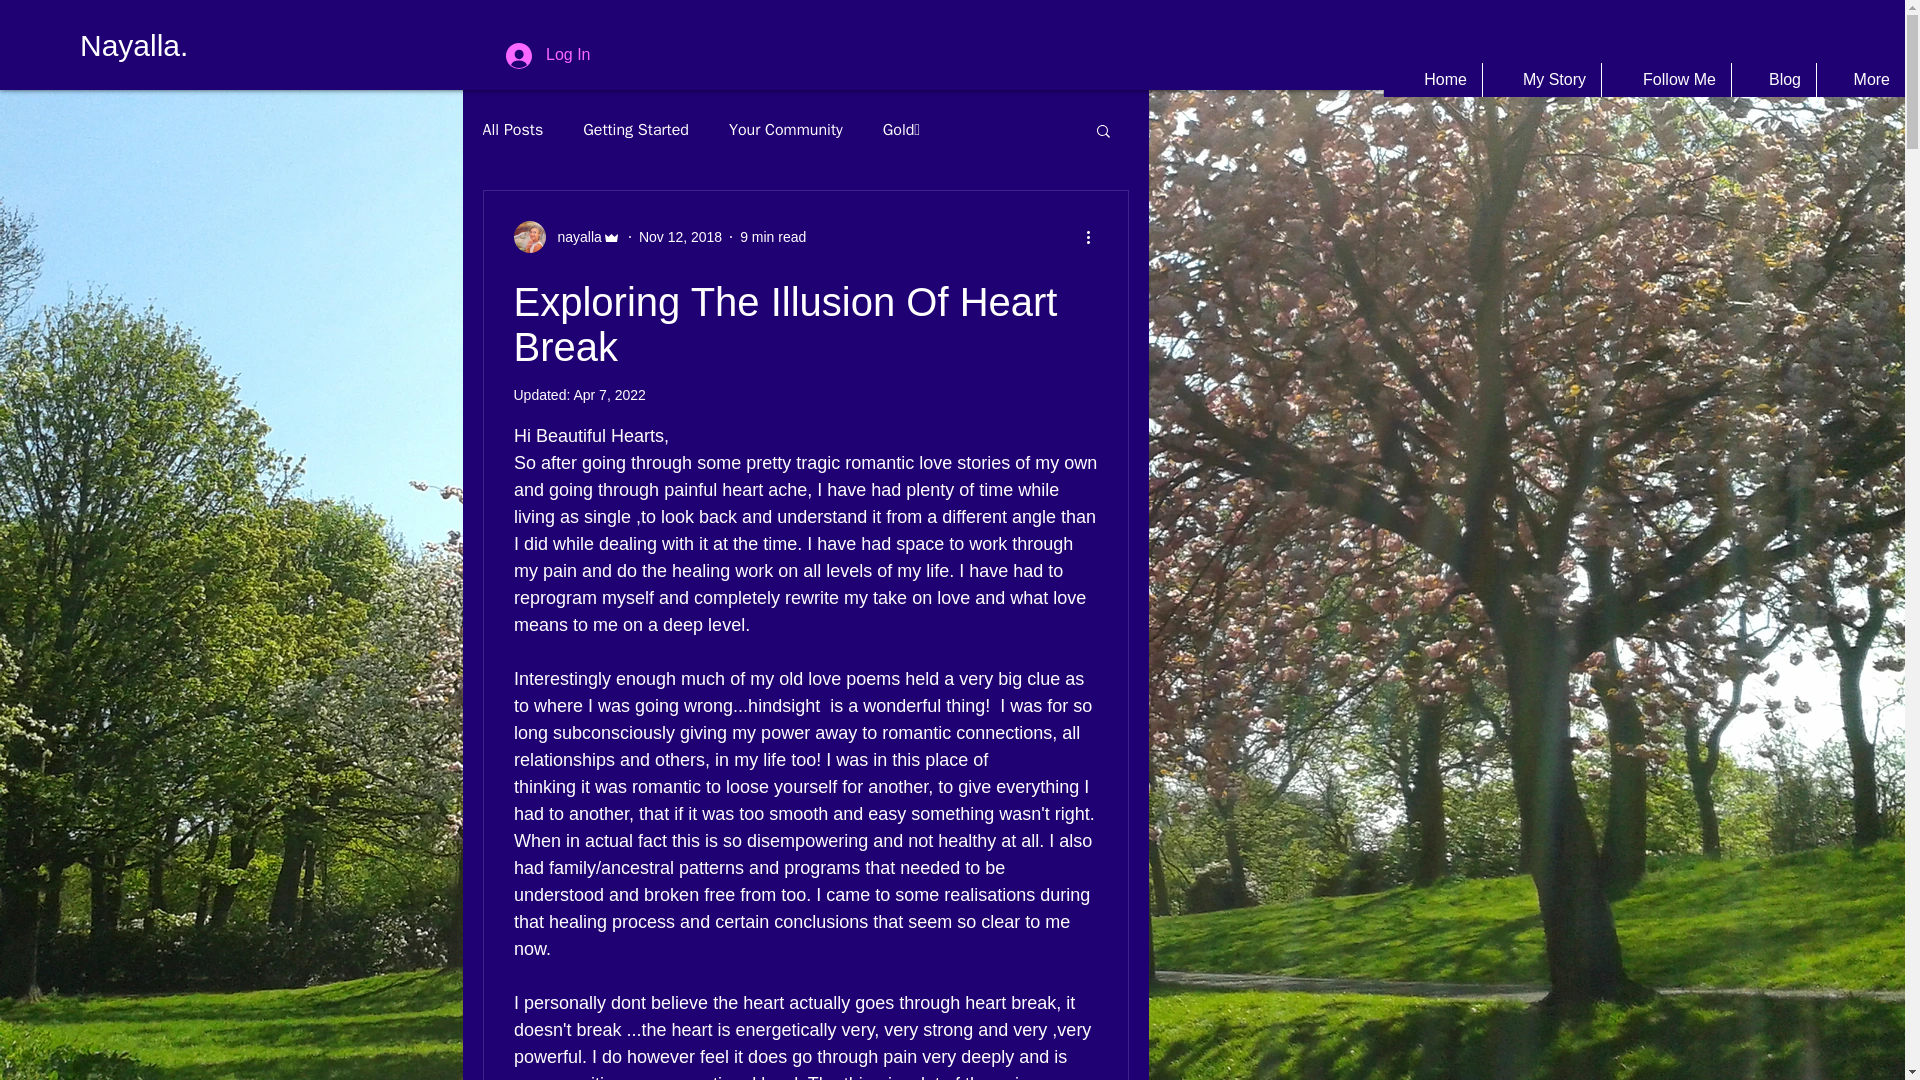  Describe the element at coordinates (574, 236) in the screenshot. I see `nayalla` at that location.